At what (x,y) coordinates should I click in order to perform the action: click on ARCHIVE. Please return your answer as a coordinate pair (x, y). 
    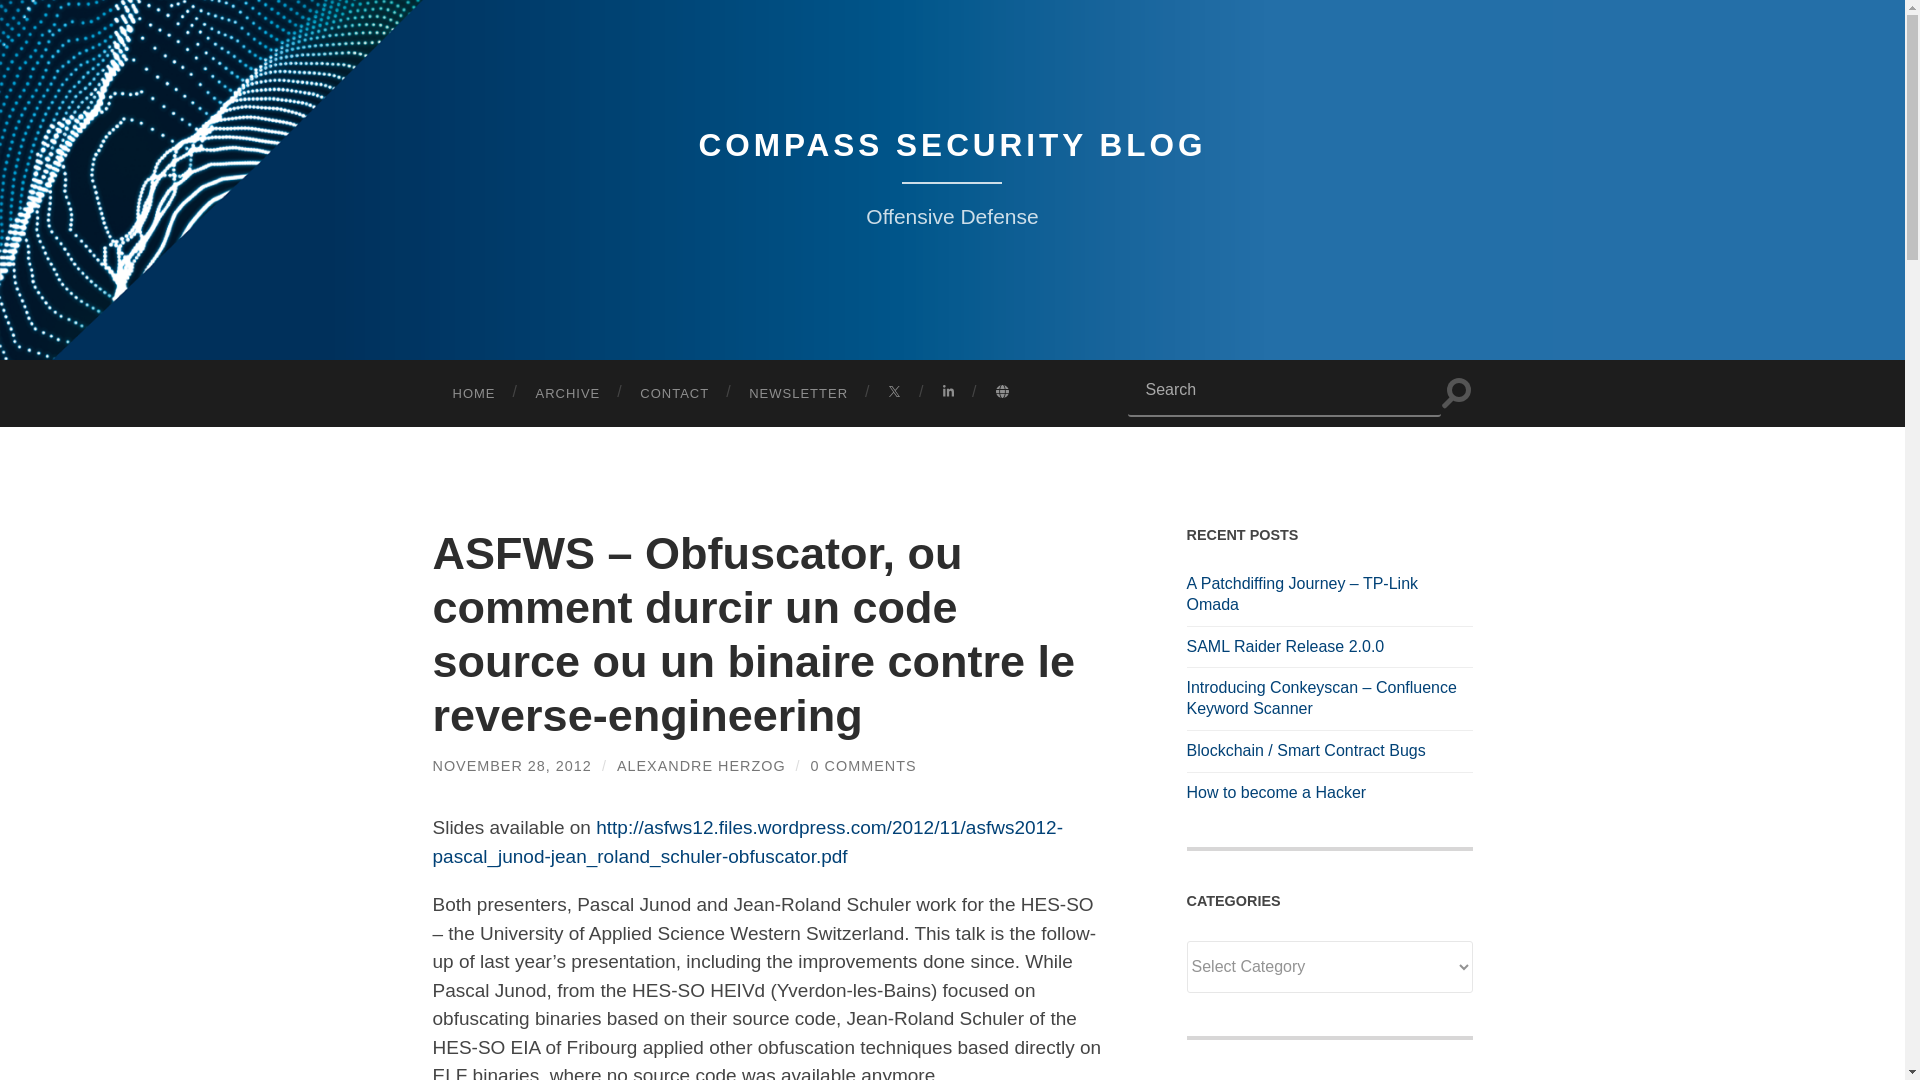
    Looking at the image, I should click on (568, 392).